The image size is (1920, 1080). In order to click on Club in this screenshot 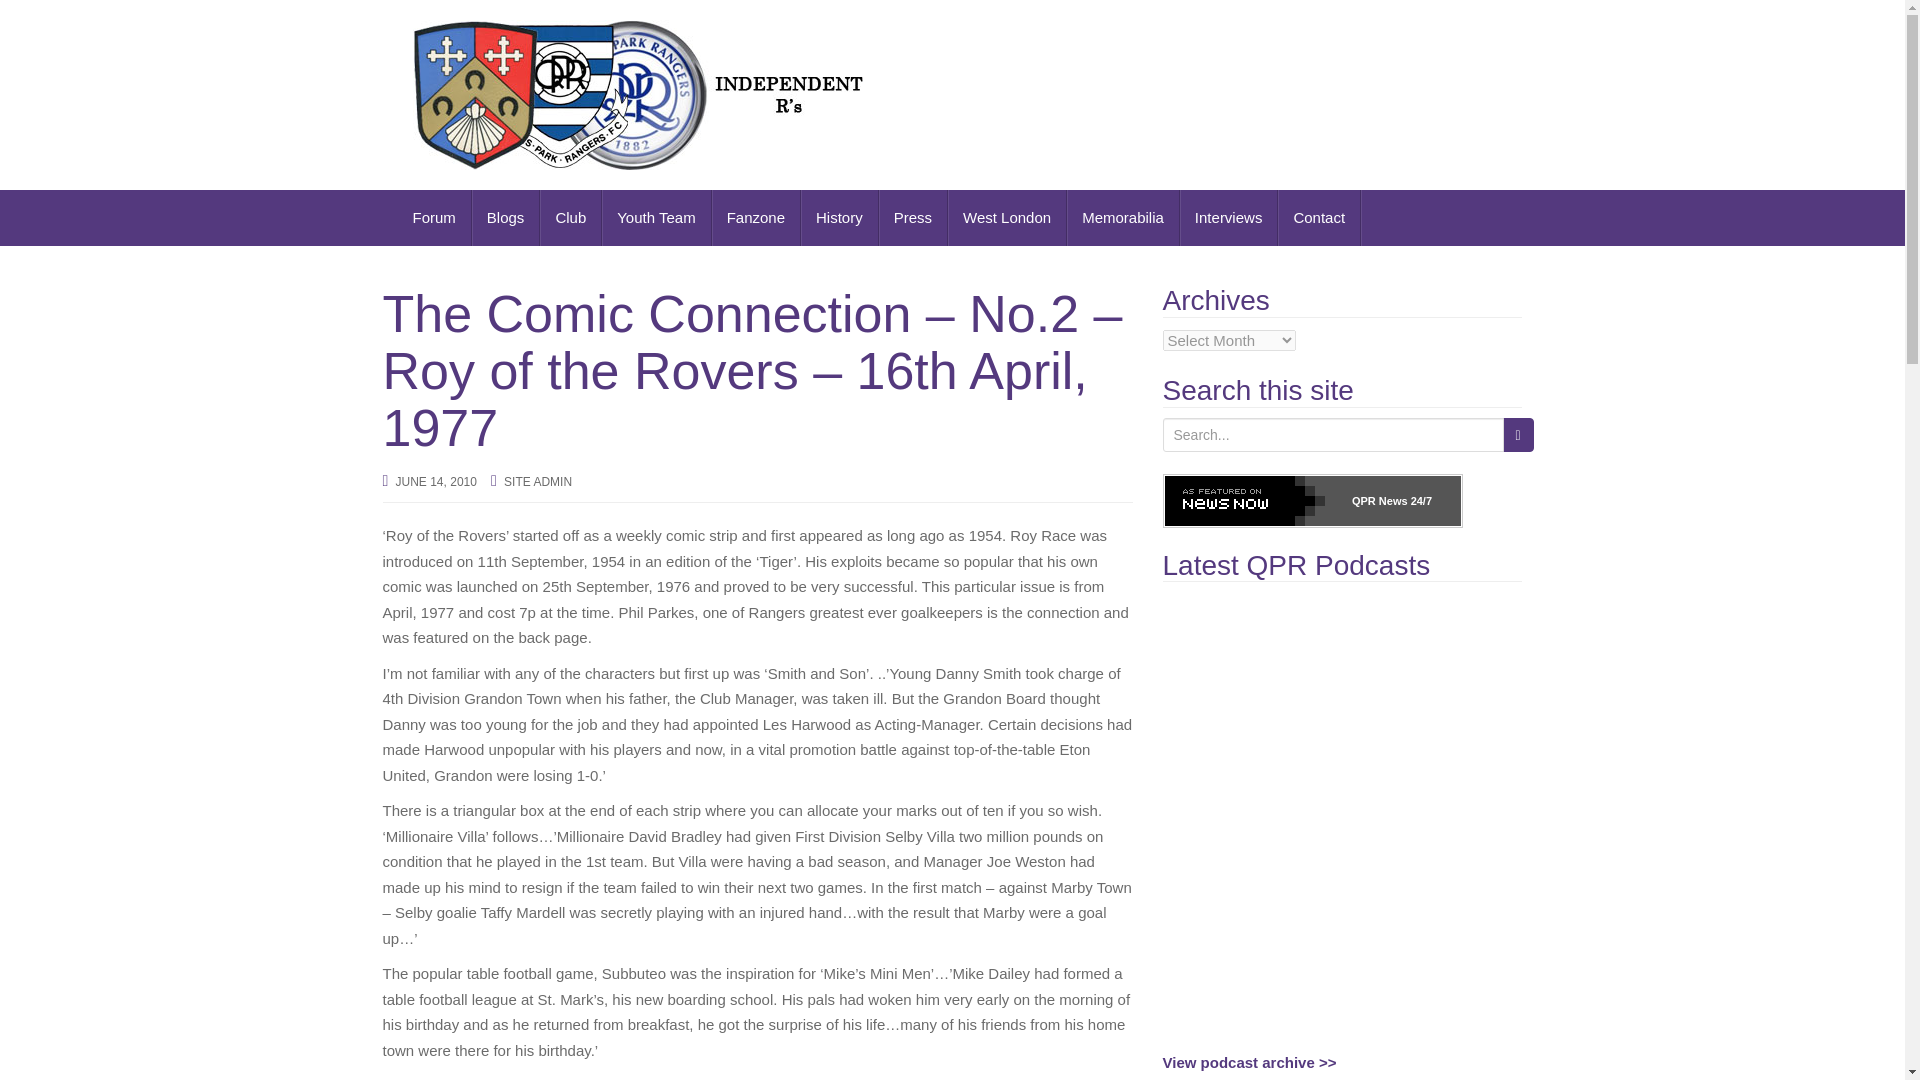, I will do `click(570, 218)`.